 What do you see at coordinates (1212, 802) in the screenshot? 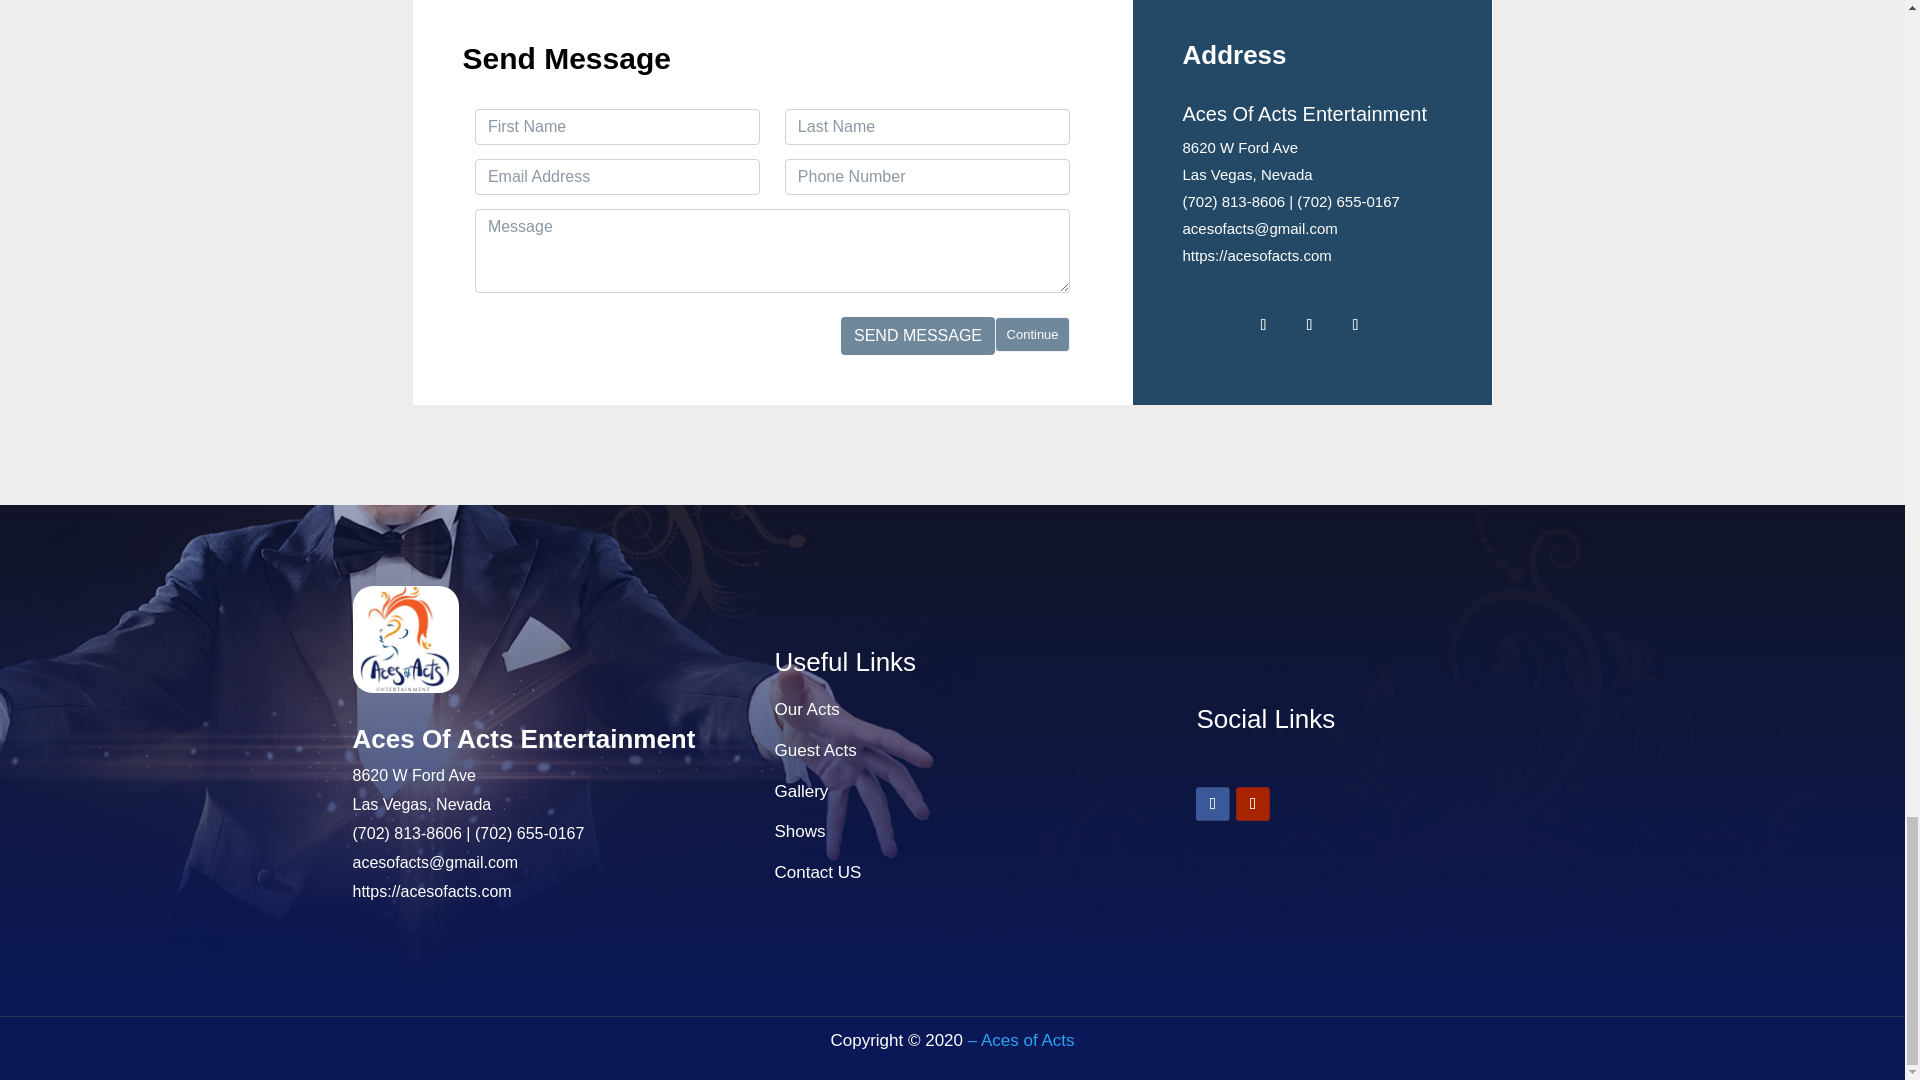
I see `Follow on Facebook` at bounding box center [1212, 802].